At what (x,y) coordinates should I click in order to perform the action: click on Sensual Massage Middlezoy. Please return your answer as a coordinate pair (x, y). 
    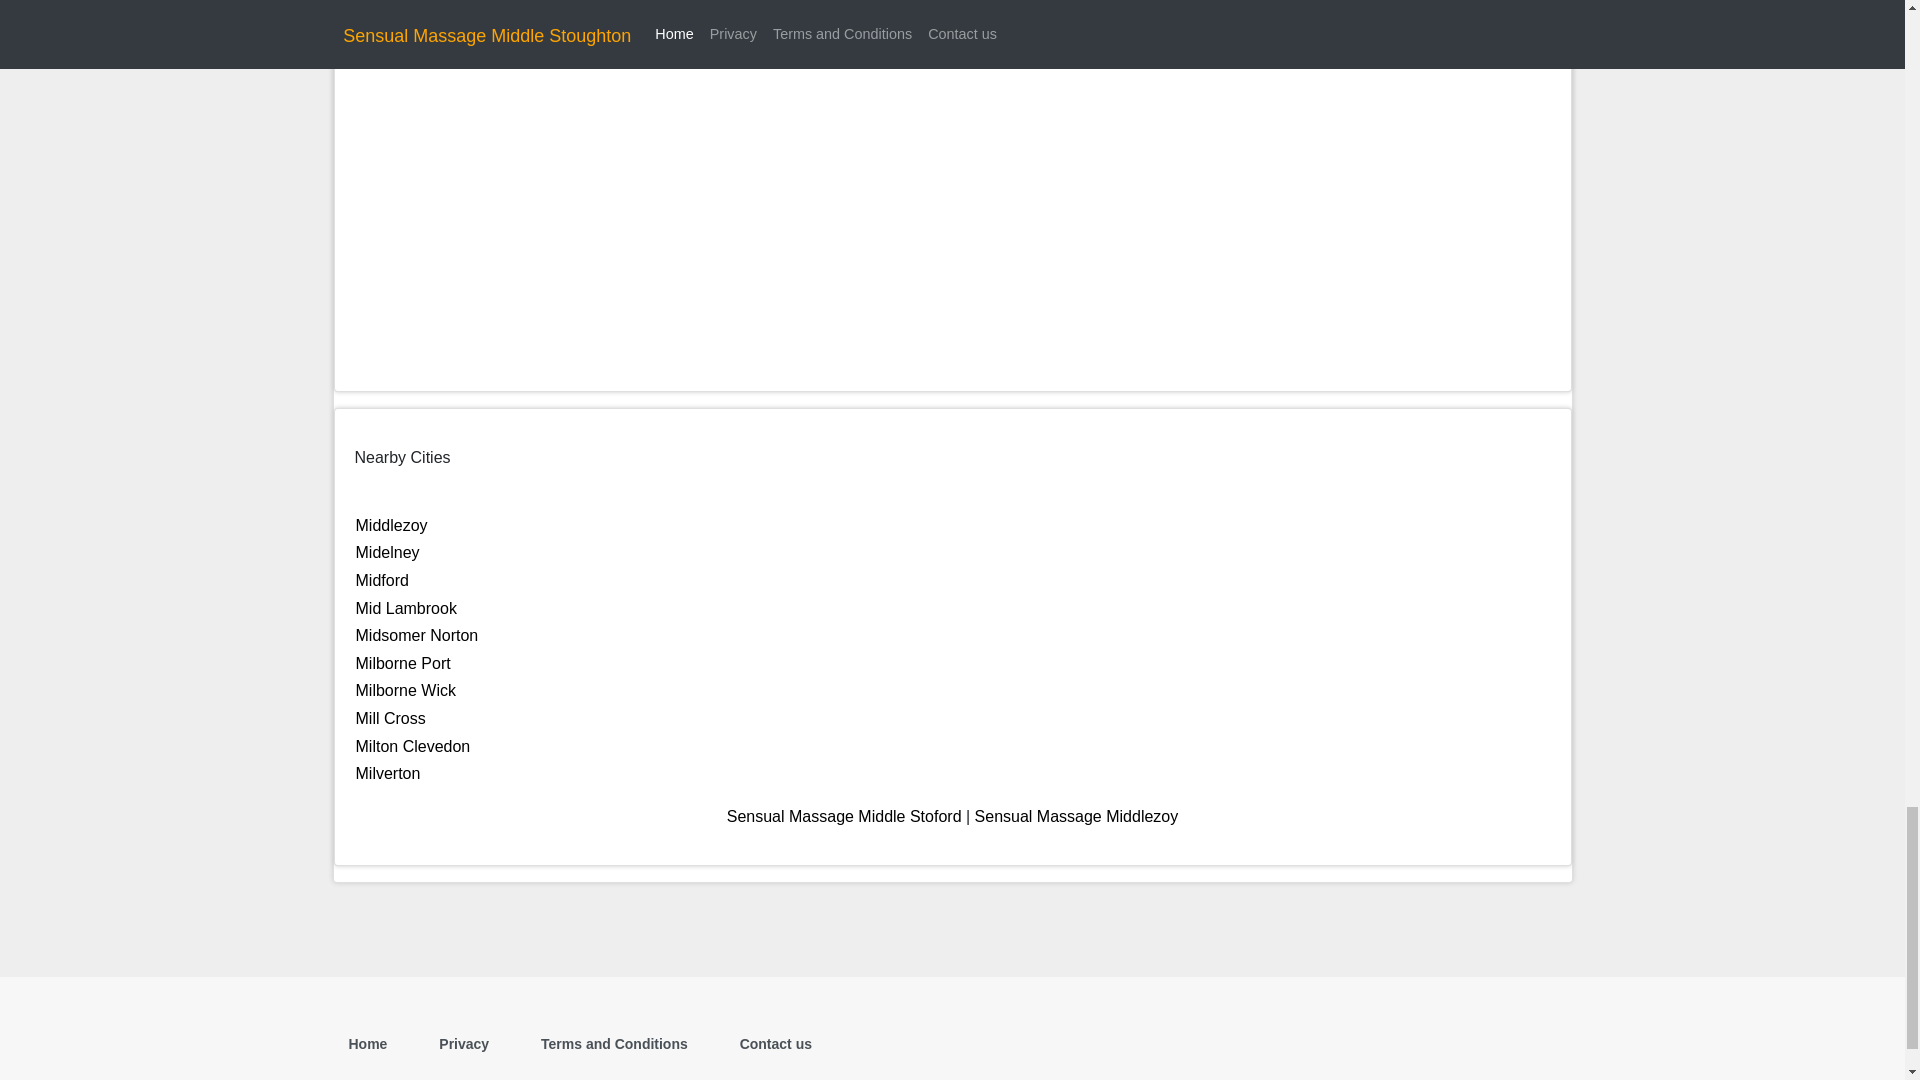
    Looking at the image, I should click on (1076, 816).